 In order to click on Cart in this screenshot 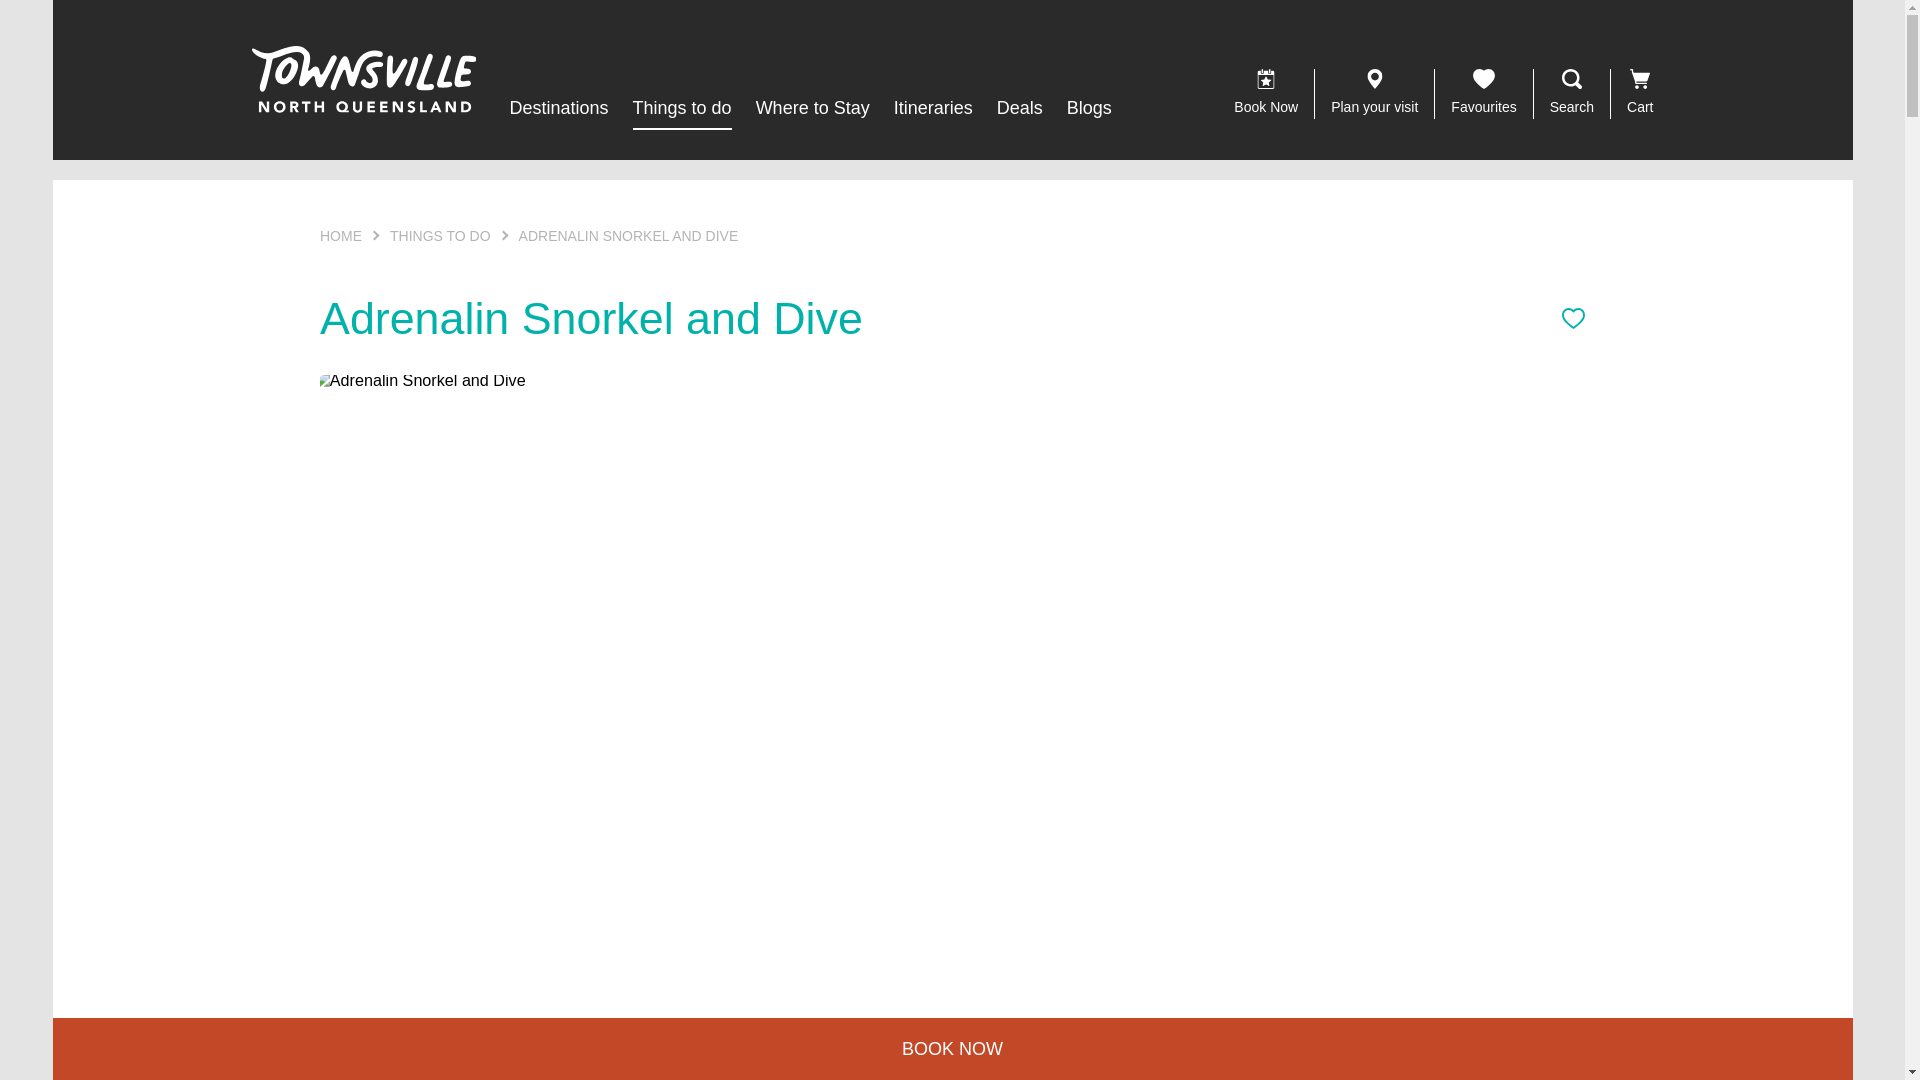, I will do `click(1639, 94)`.